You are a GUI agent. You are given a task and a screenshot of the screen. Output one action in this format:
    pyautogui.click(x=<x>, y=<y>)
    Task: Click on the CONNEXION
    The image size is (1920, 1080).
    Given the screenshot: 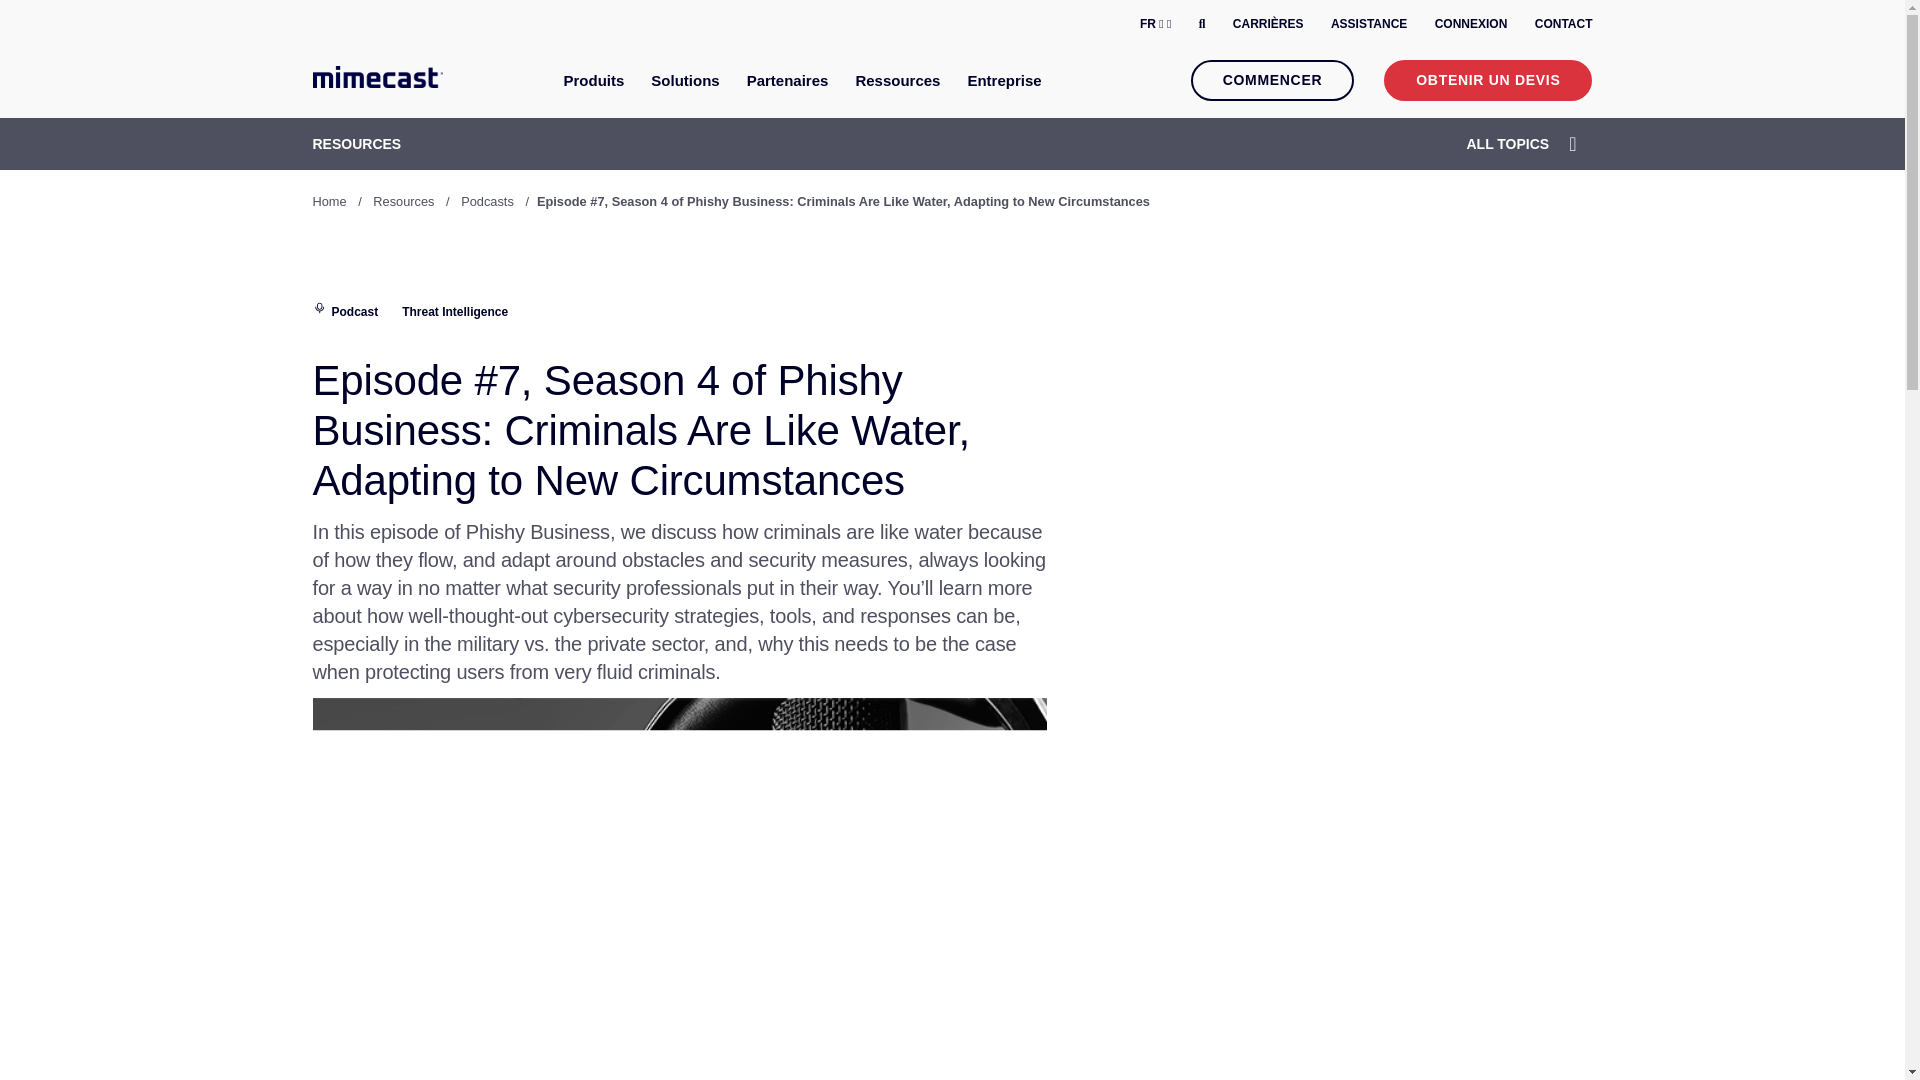 What is the action you would take?
    pyautogui.click(x=1470, y=24)
    